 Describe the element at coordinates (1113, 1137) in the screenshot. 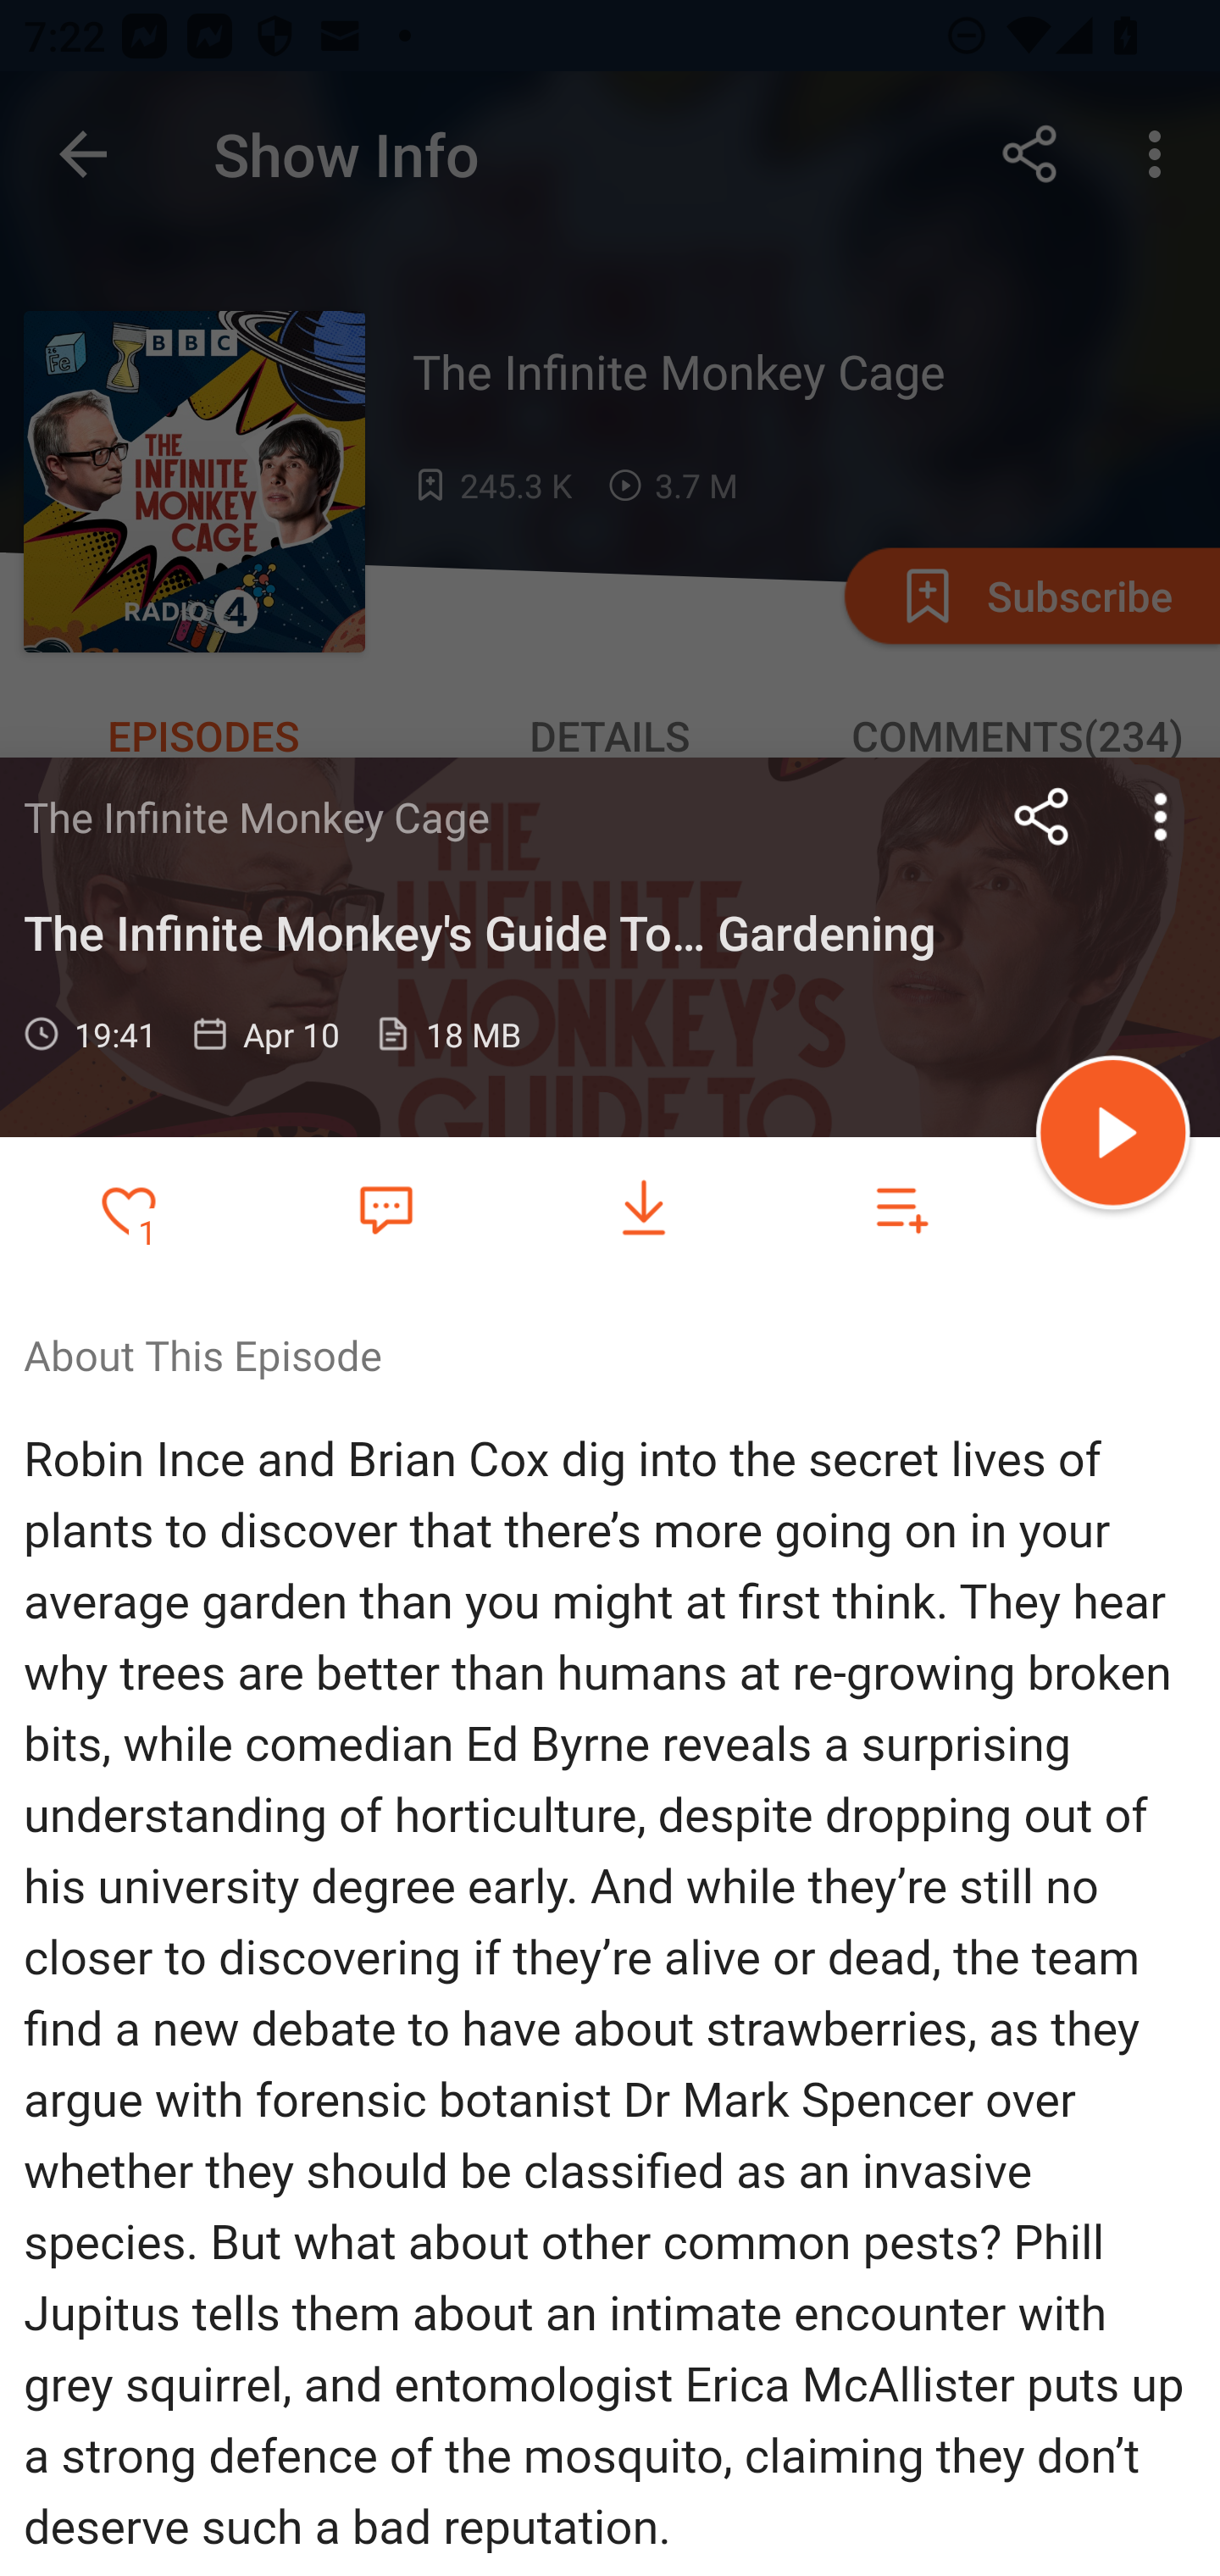

I see `Play` at that location.